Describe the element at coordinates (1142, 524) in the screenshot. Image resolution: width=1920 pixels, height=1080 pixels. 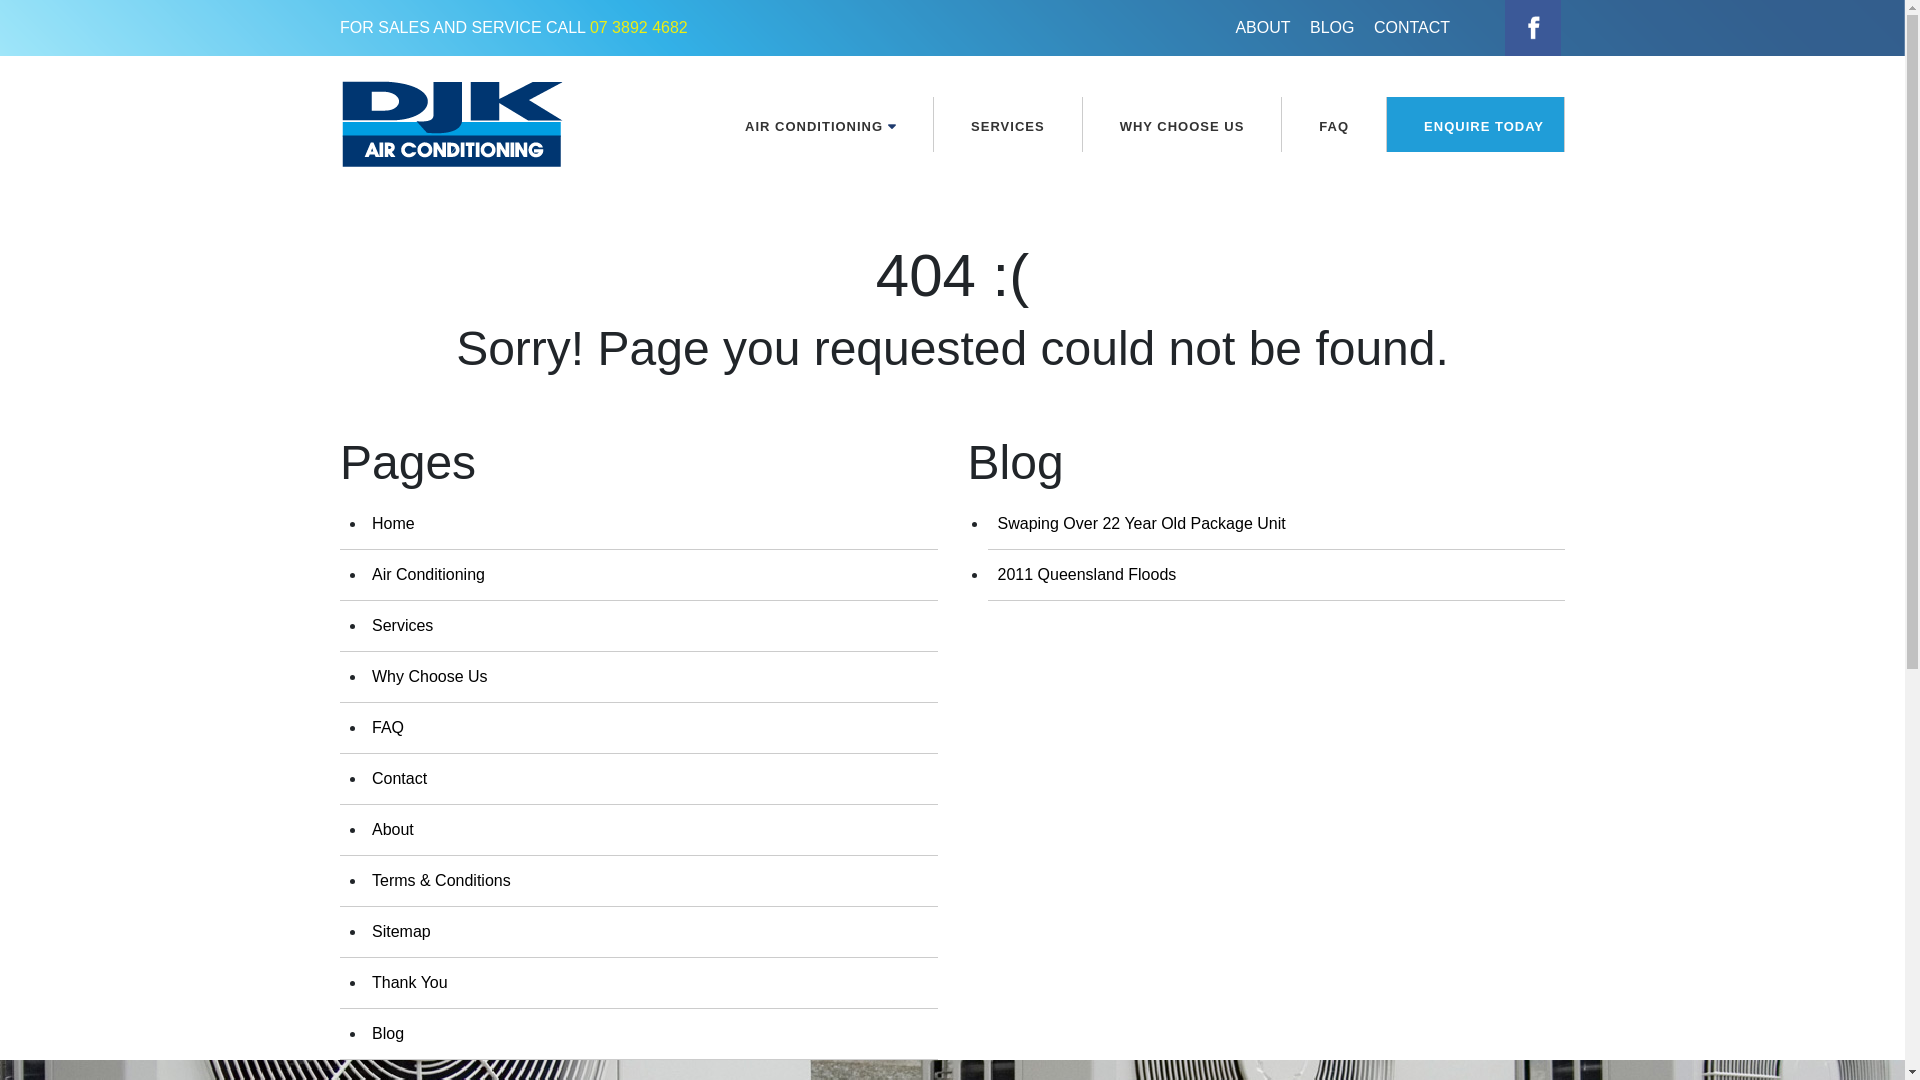
I see `Swaping Over 22 Year Old Package Unit` at that location.